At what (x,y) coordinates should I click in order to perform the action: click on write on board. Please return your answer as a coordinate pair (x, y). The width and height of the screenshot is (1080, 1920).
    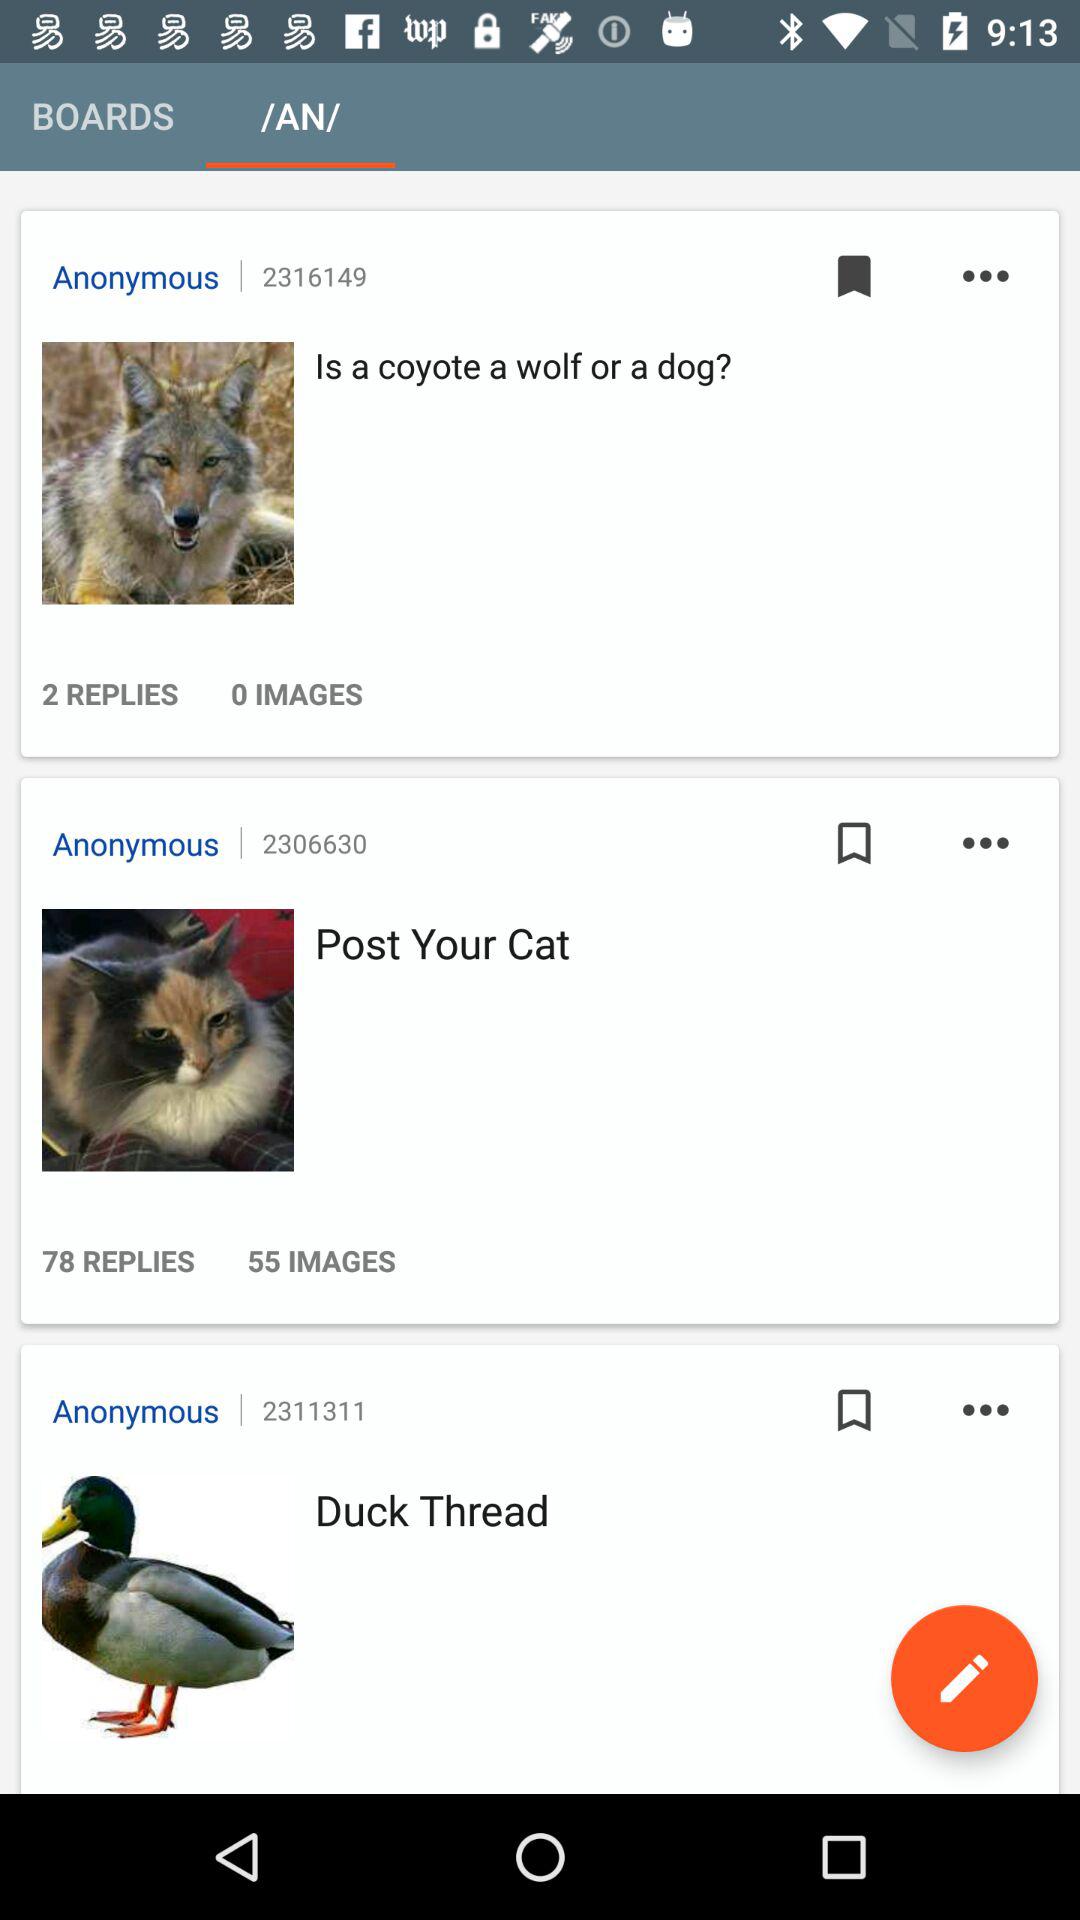
    Looking at the image, I should click on (964, 1678).